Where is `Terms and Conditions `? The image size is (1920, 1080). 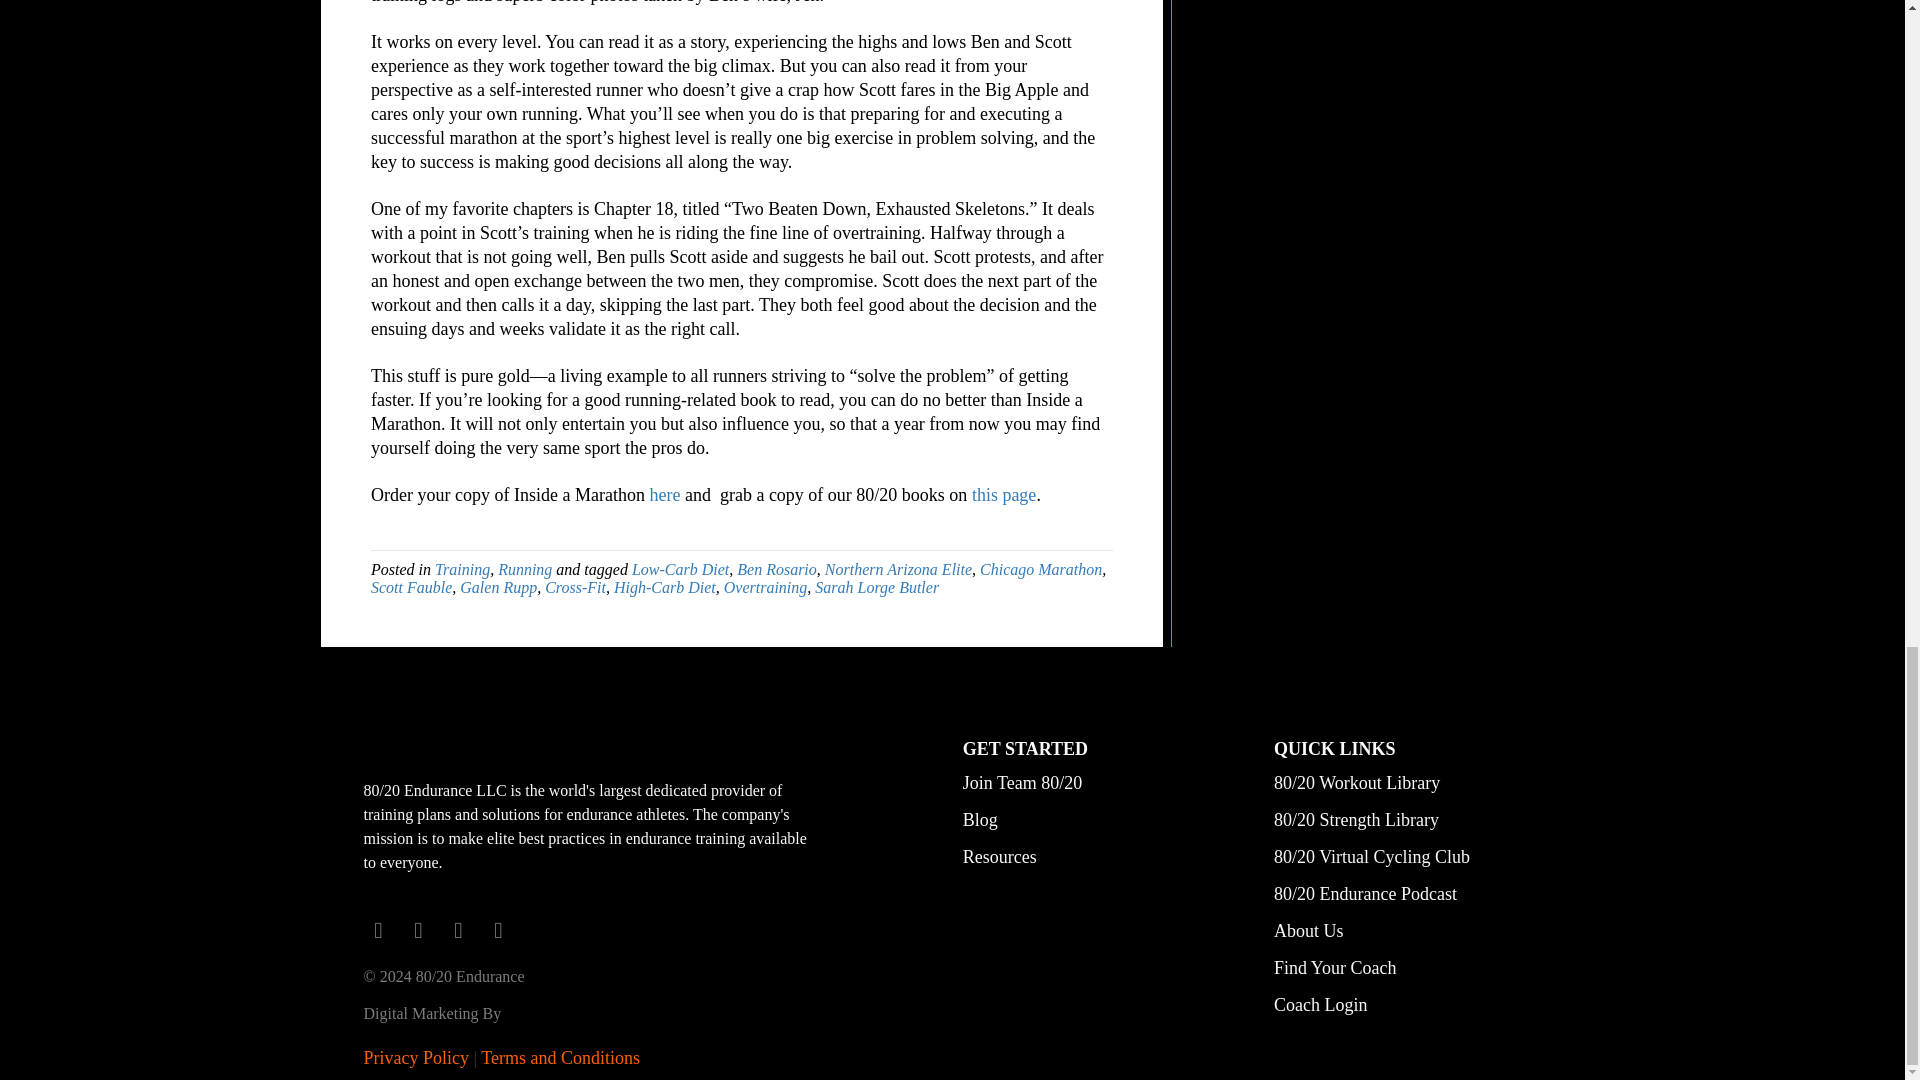
Terms and Conditions  is located at coordinates (560, 1058).